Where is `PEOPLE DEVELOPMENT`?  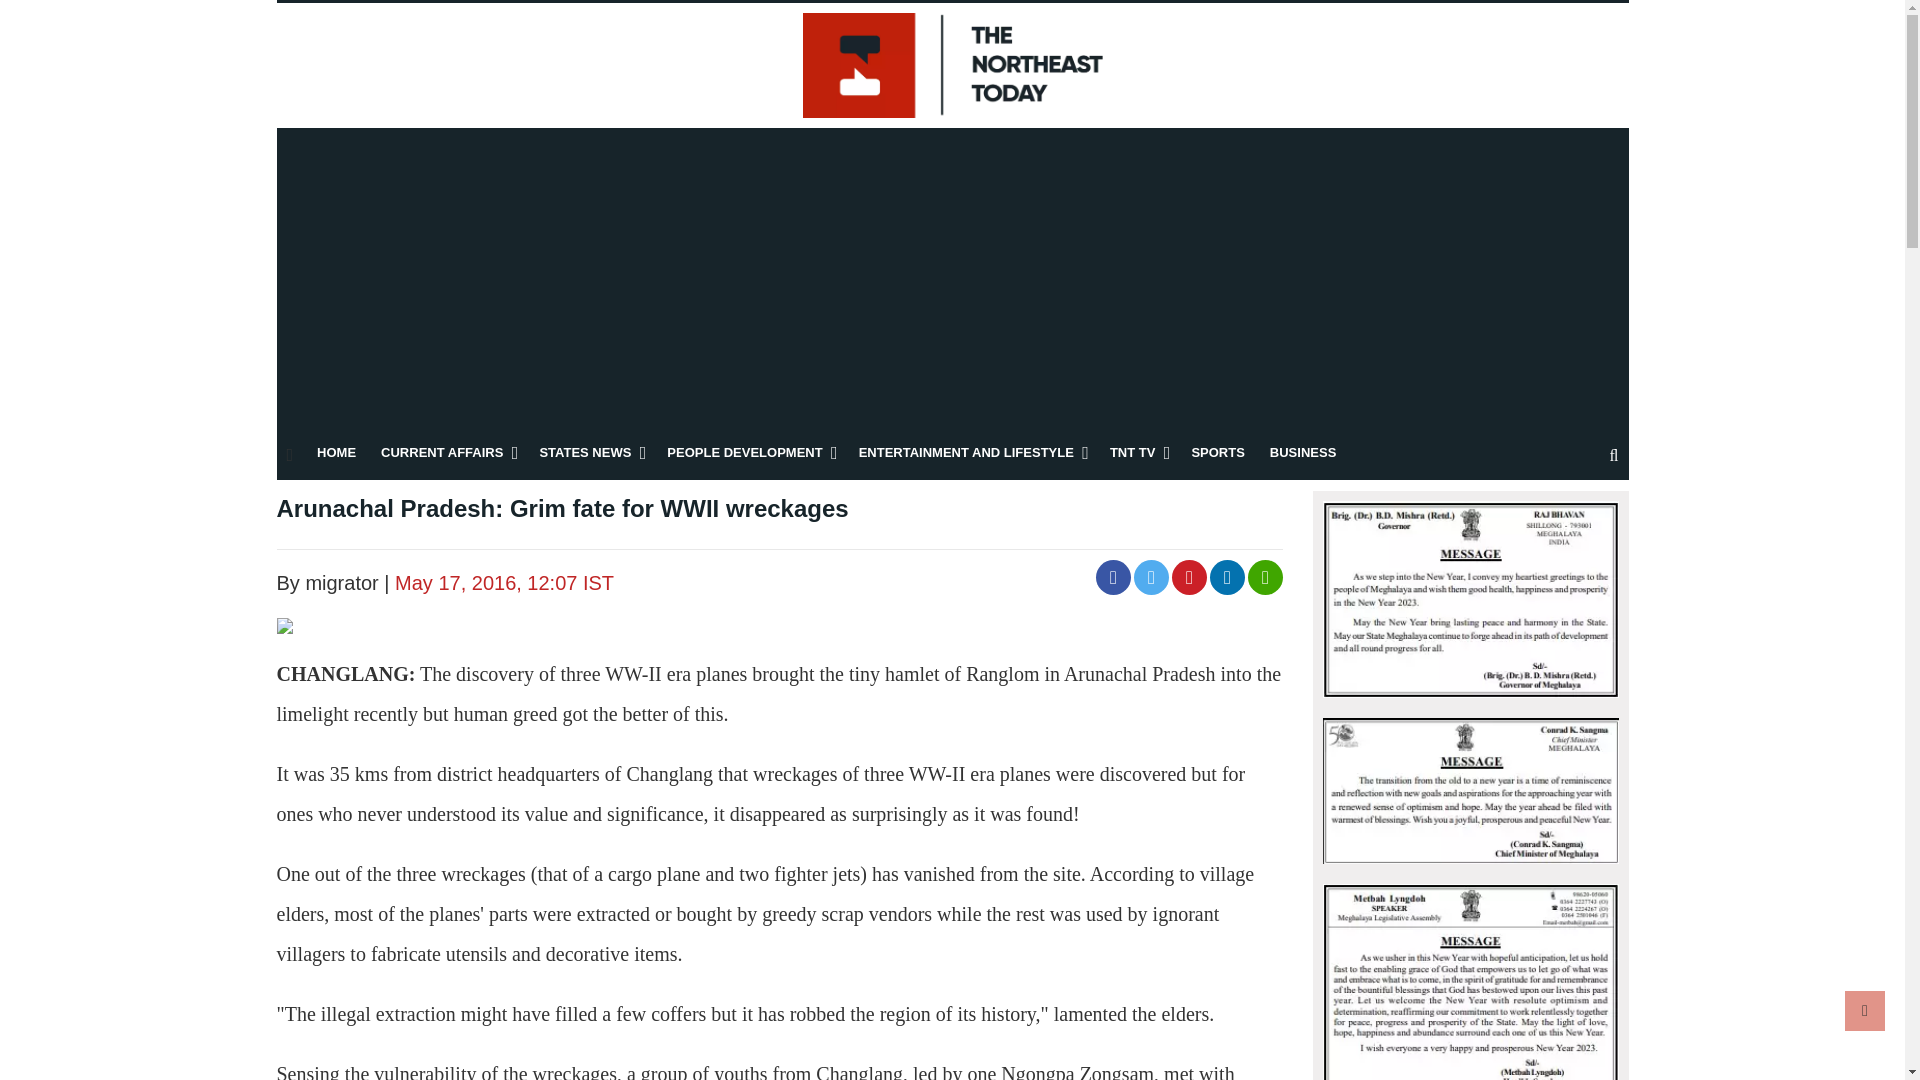
PEOPLE DEVELOPMENT is located at coordinates (744, 452).